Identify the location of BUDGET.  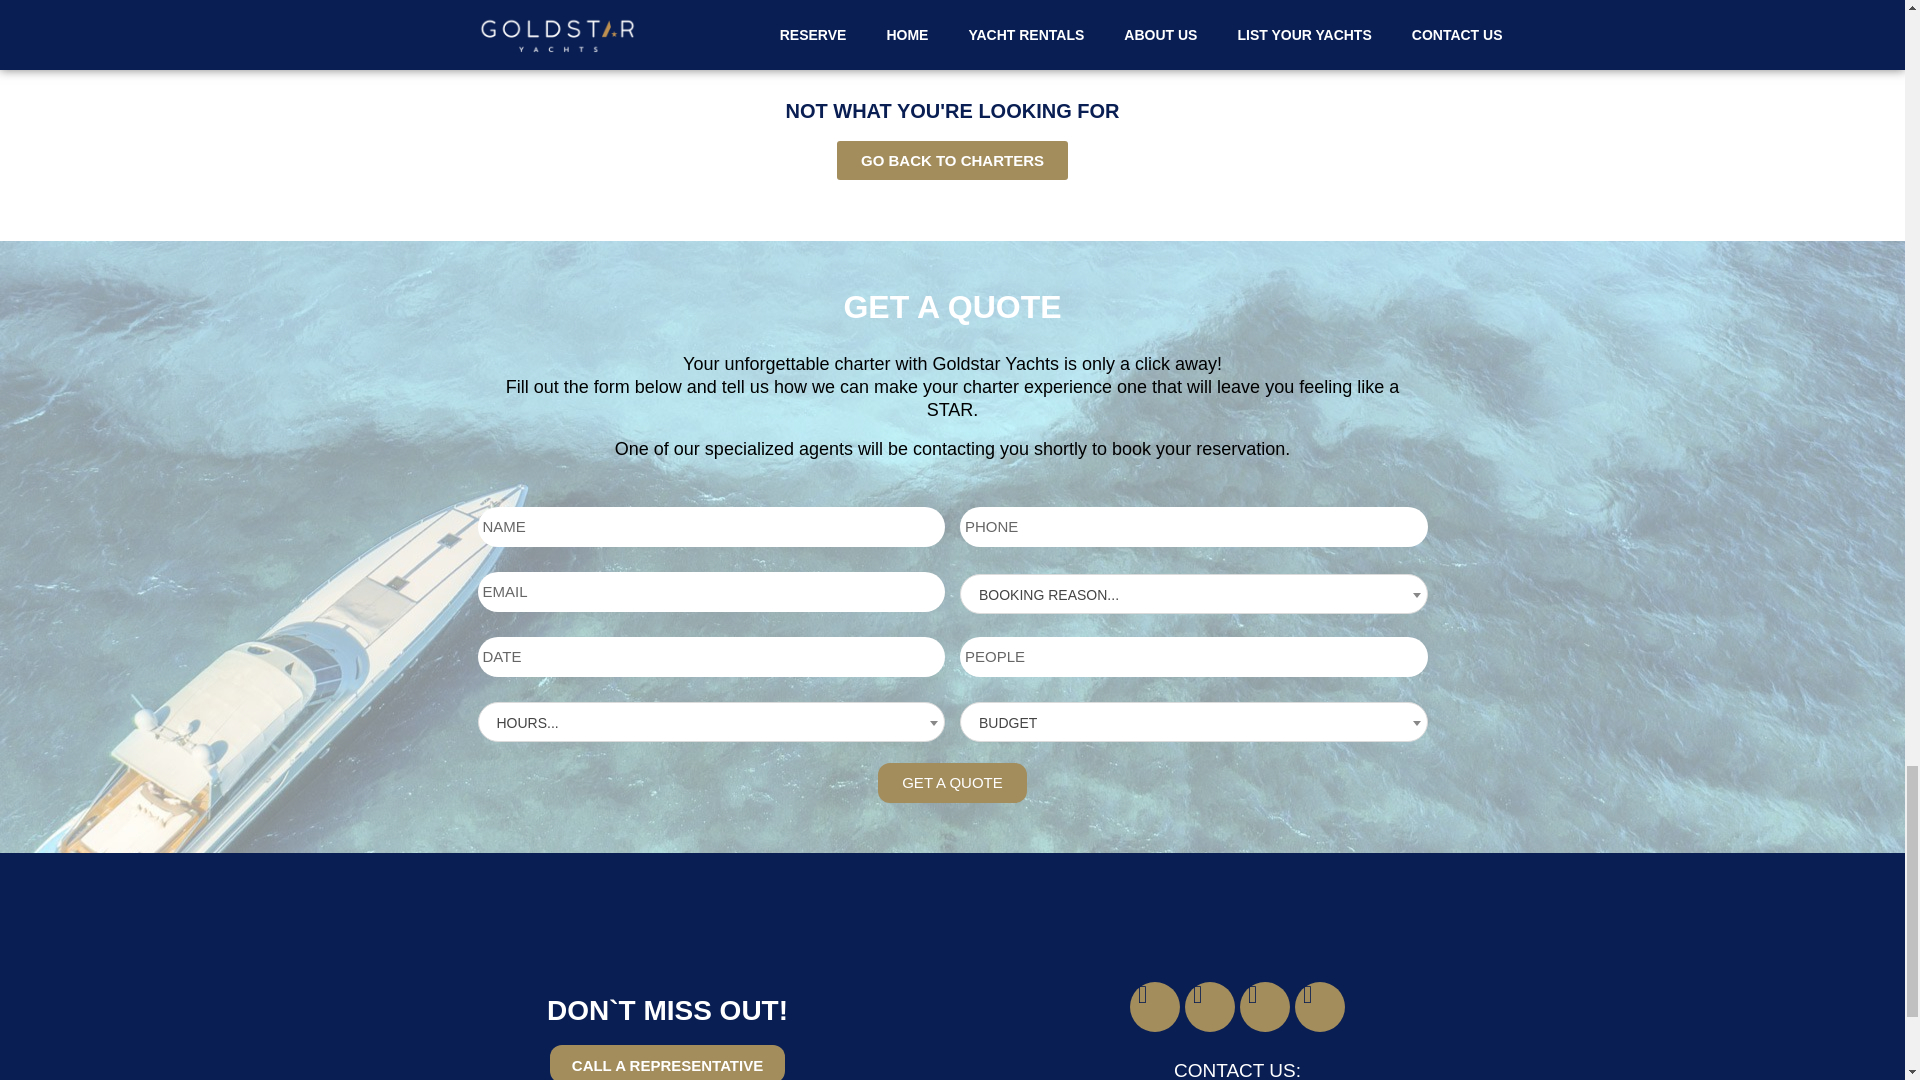
(1198, 723).